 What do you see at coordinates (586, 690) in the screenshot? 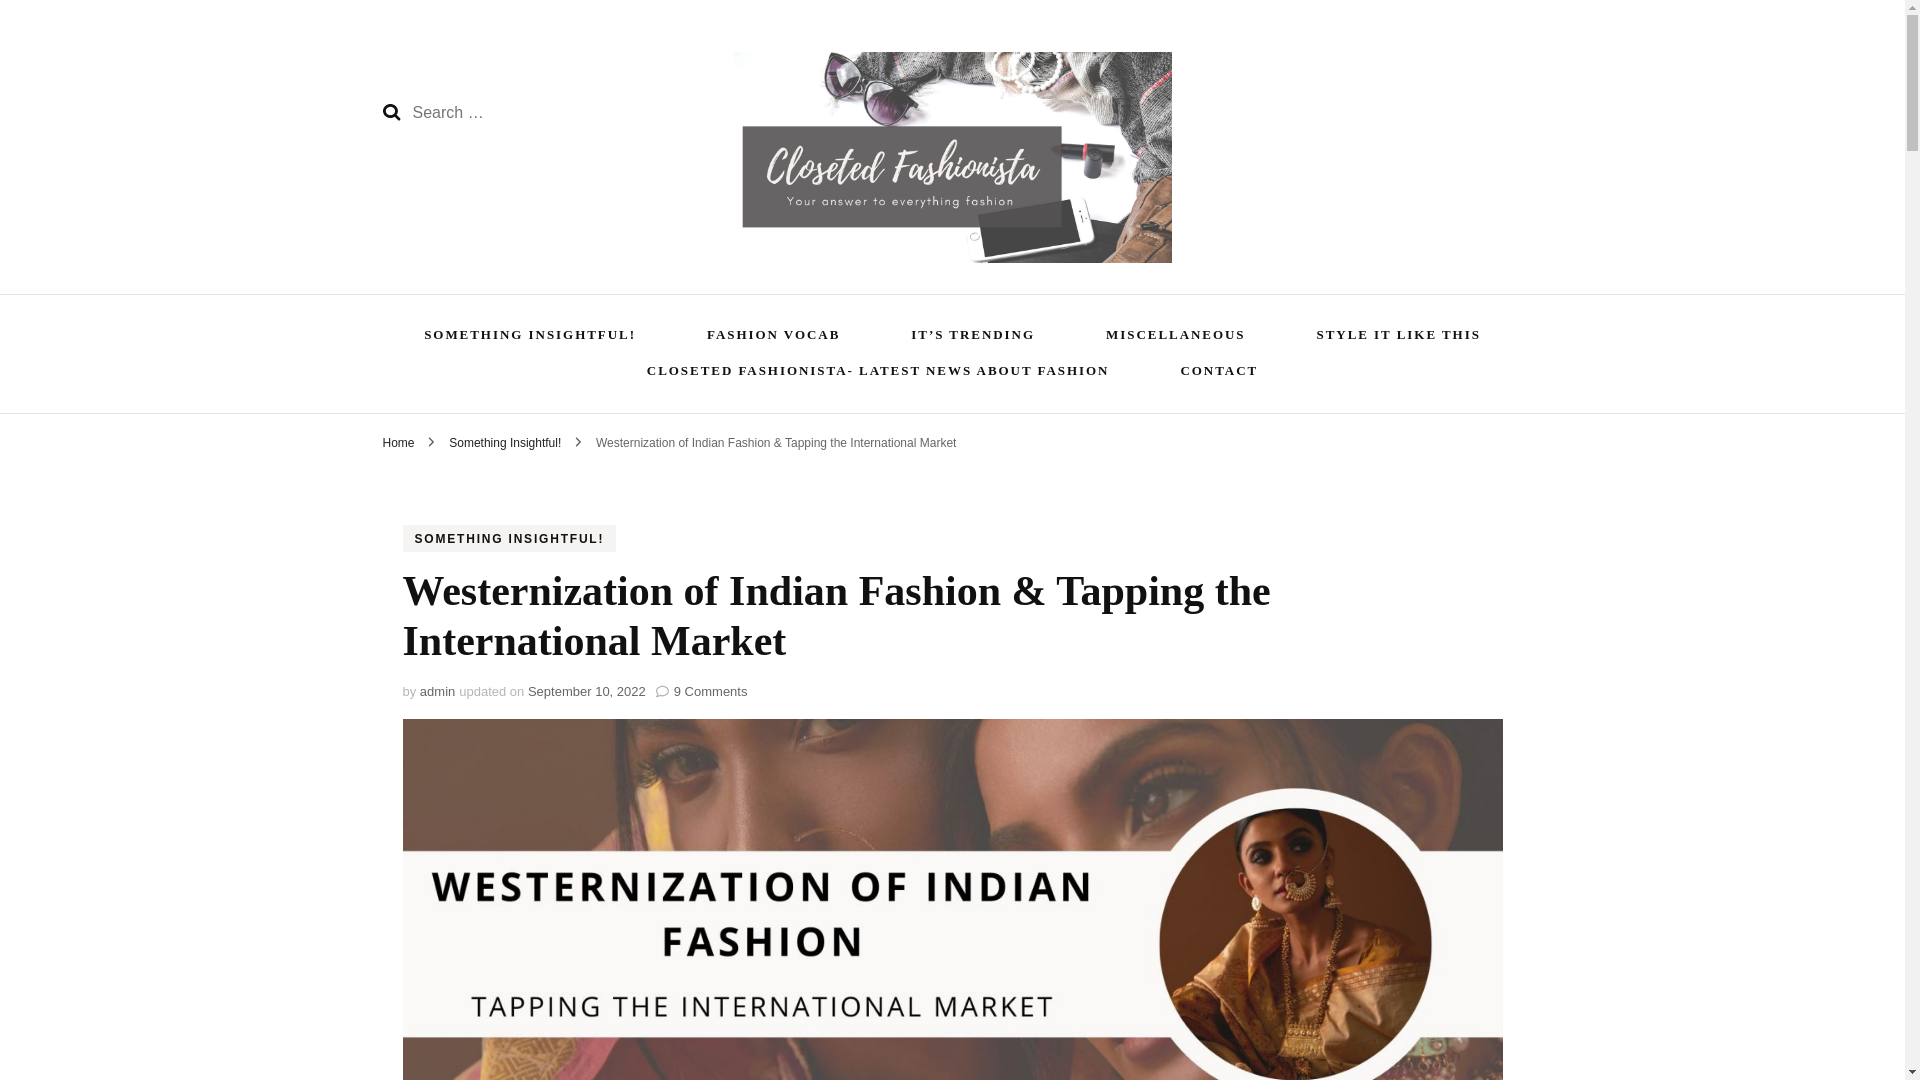
I see `September 10, 2022` at bounding box center [586, 690].